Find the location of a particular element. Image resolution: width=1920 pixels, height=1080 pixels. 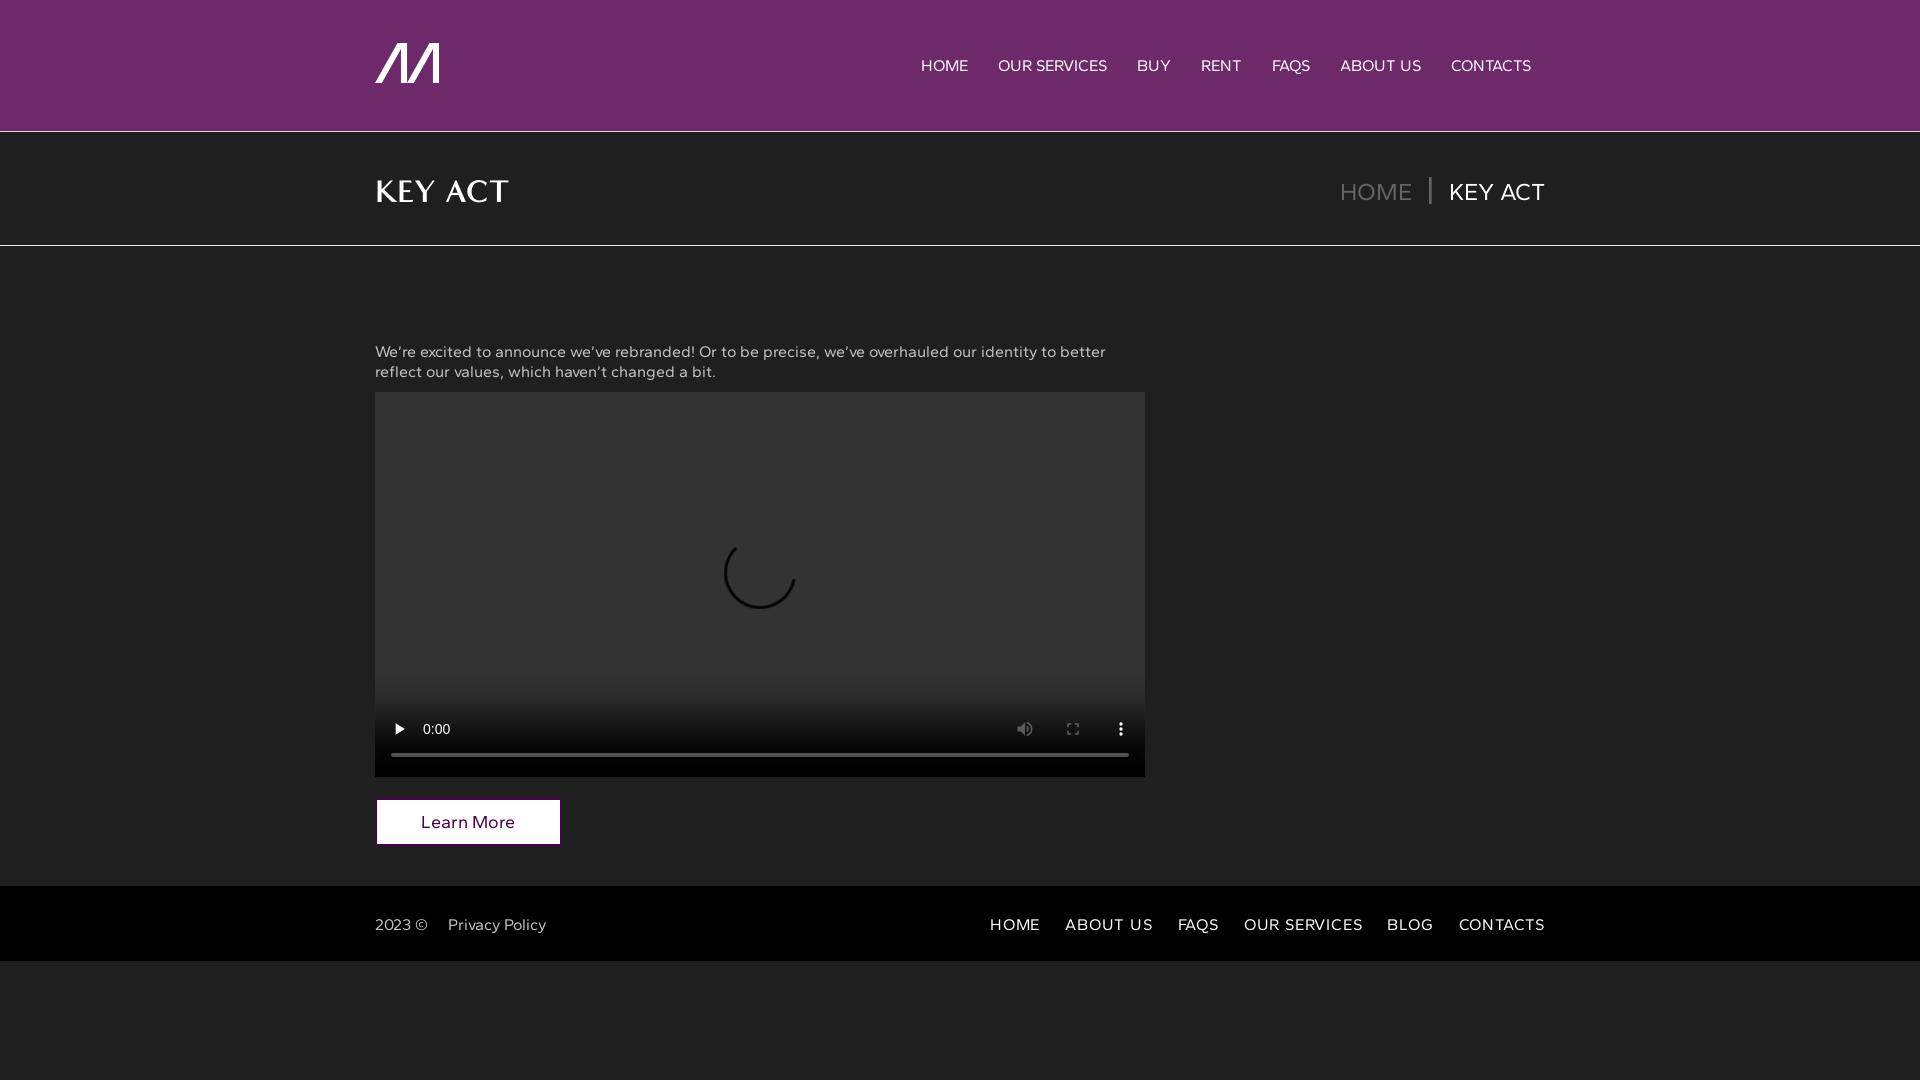

ABOUT US is located at coordinates (1108, 924).